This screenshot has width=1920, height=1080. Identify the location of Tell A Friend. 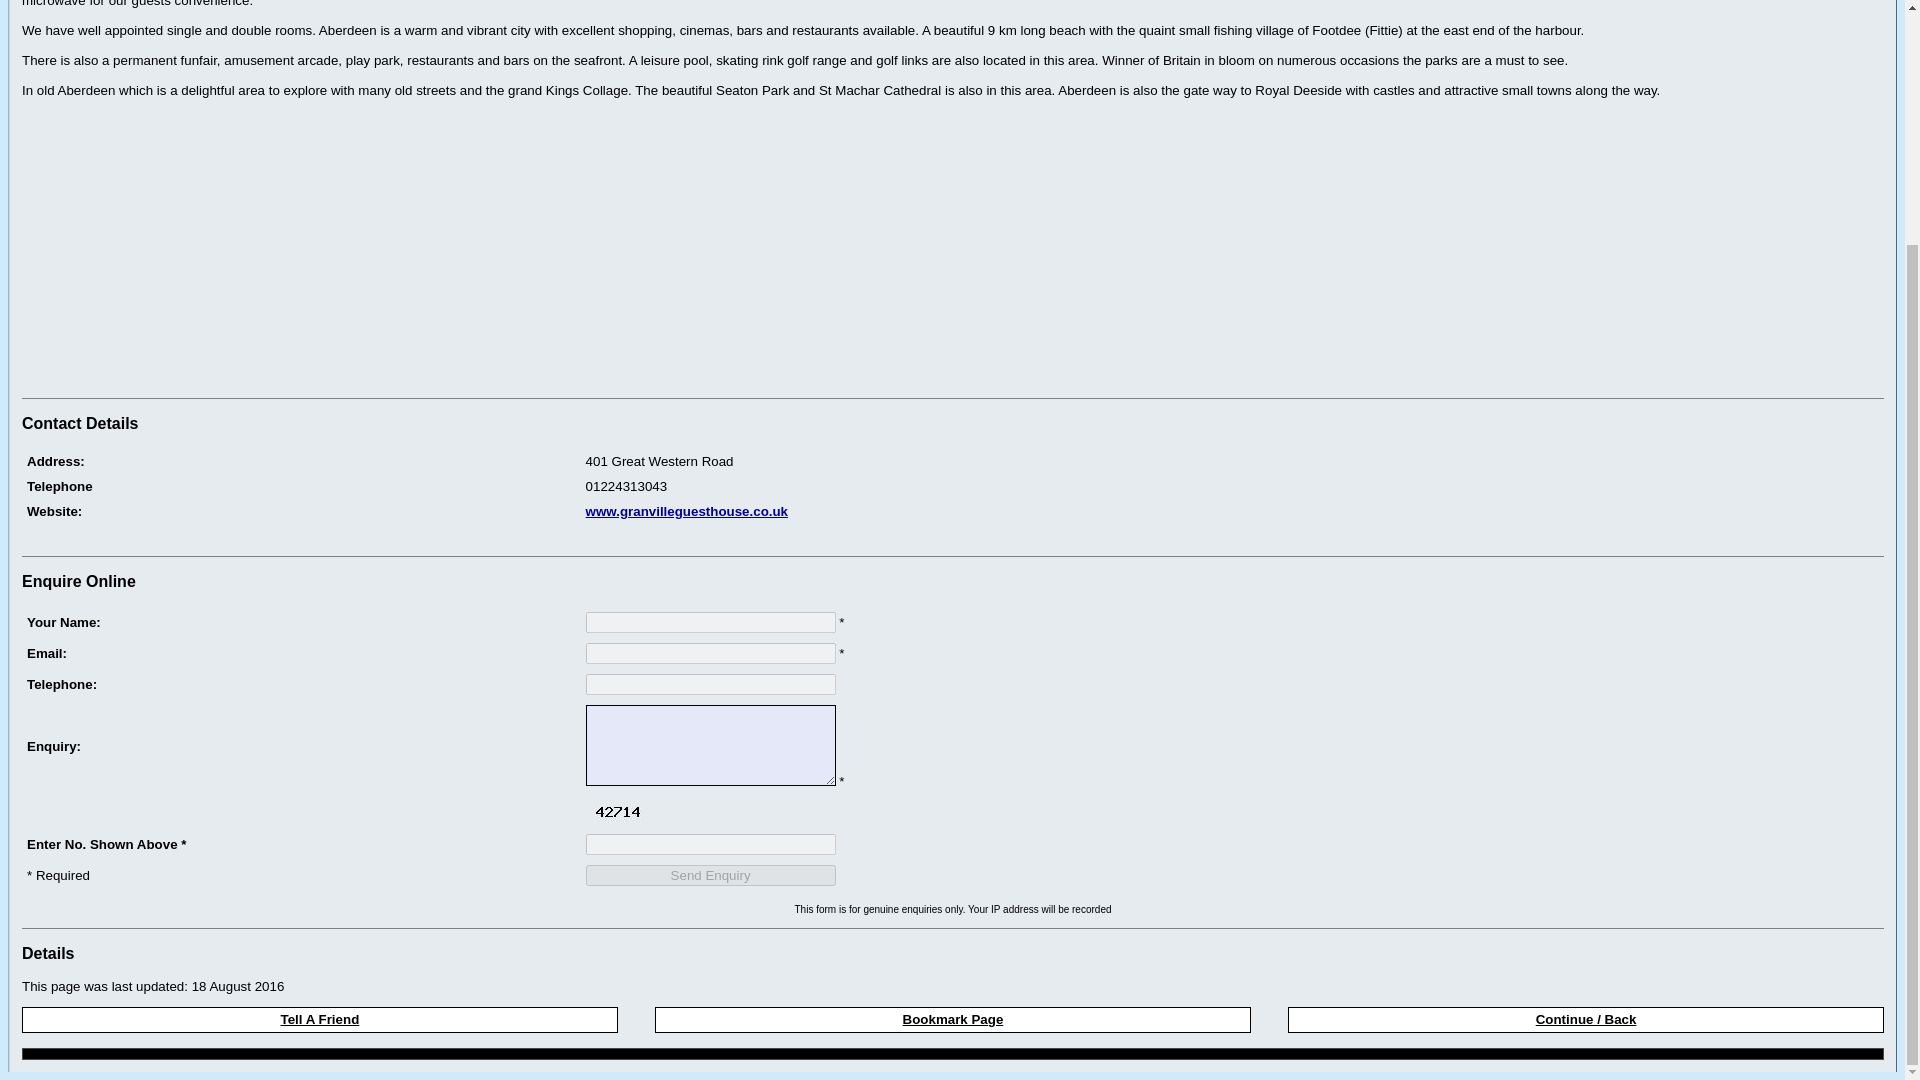
(320, 1019).